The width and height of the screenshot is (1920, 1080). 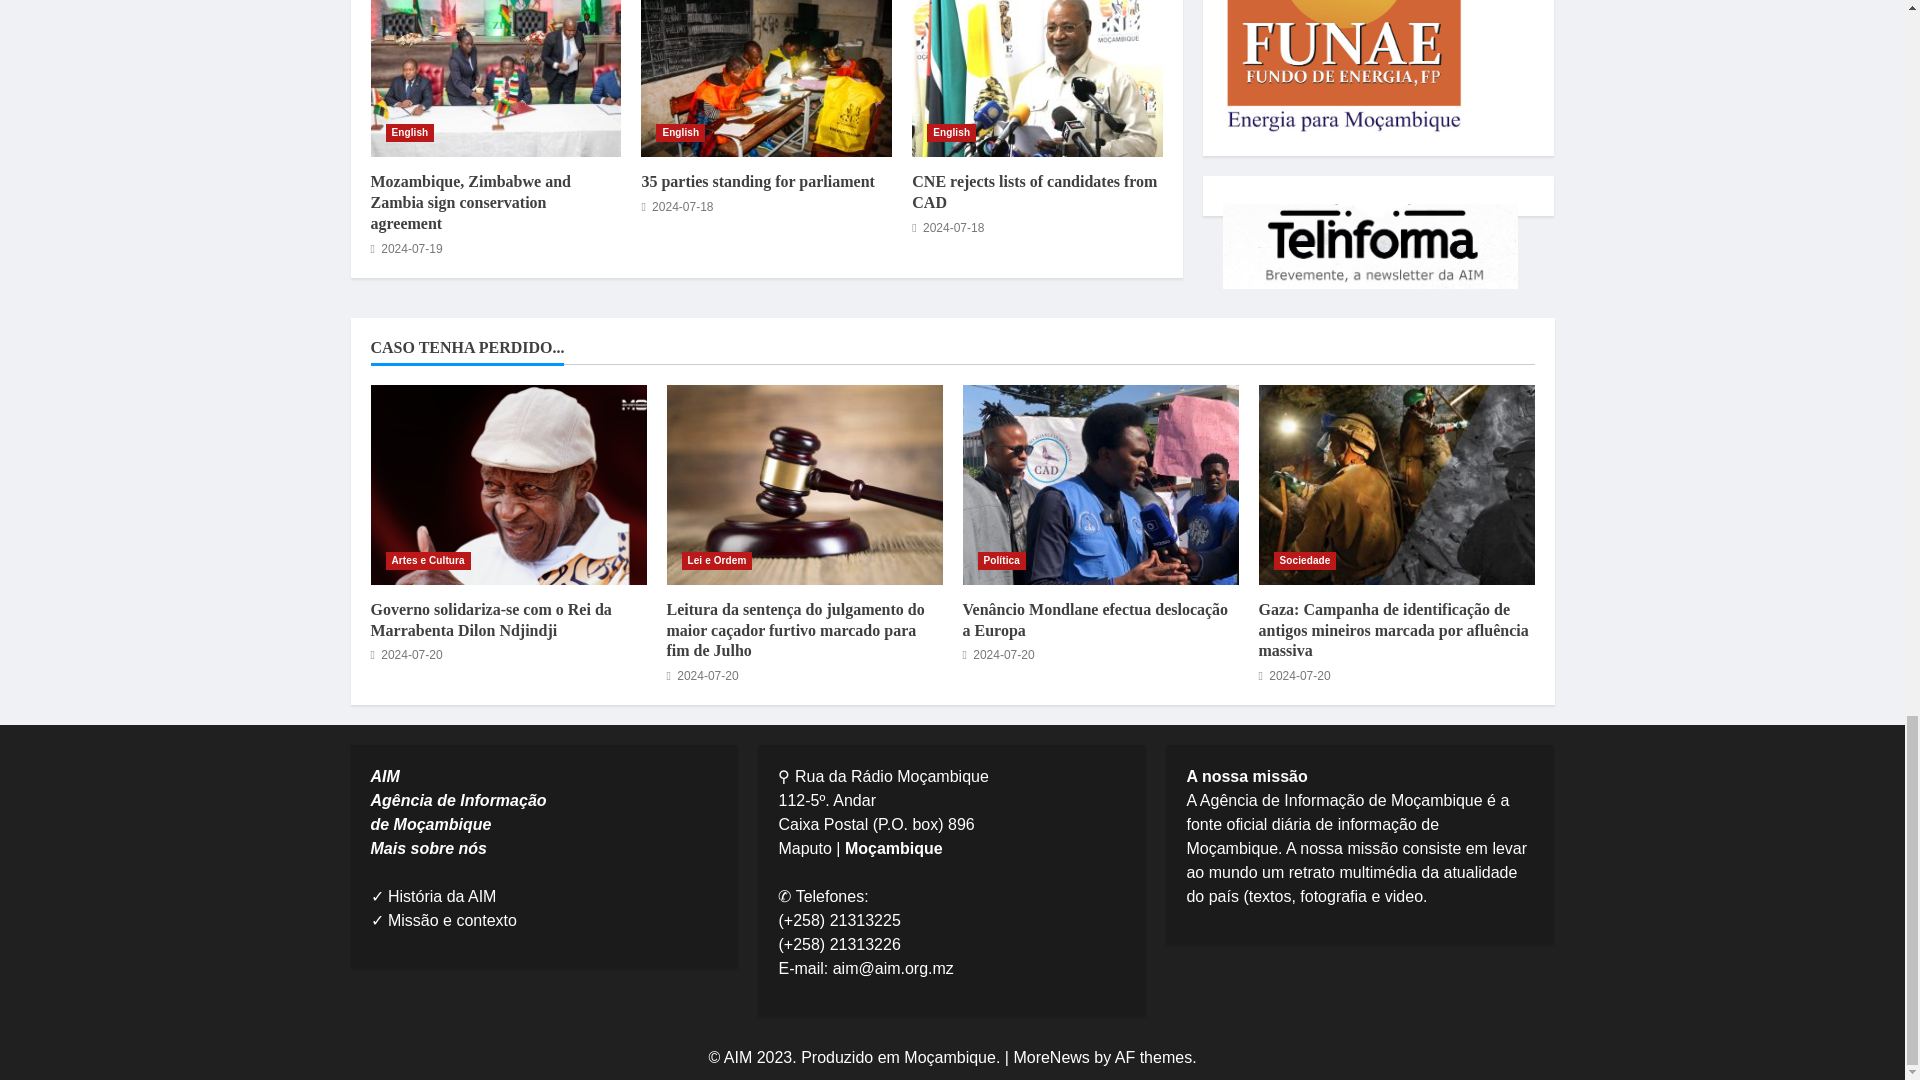 What do you see at coordinates (757, 181) in the screenshot?
I see `35 parties standing for parliament` at bounding box center [757, 181].